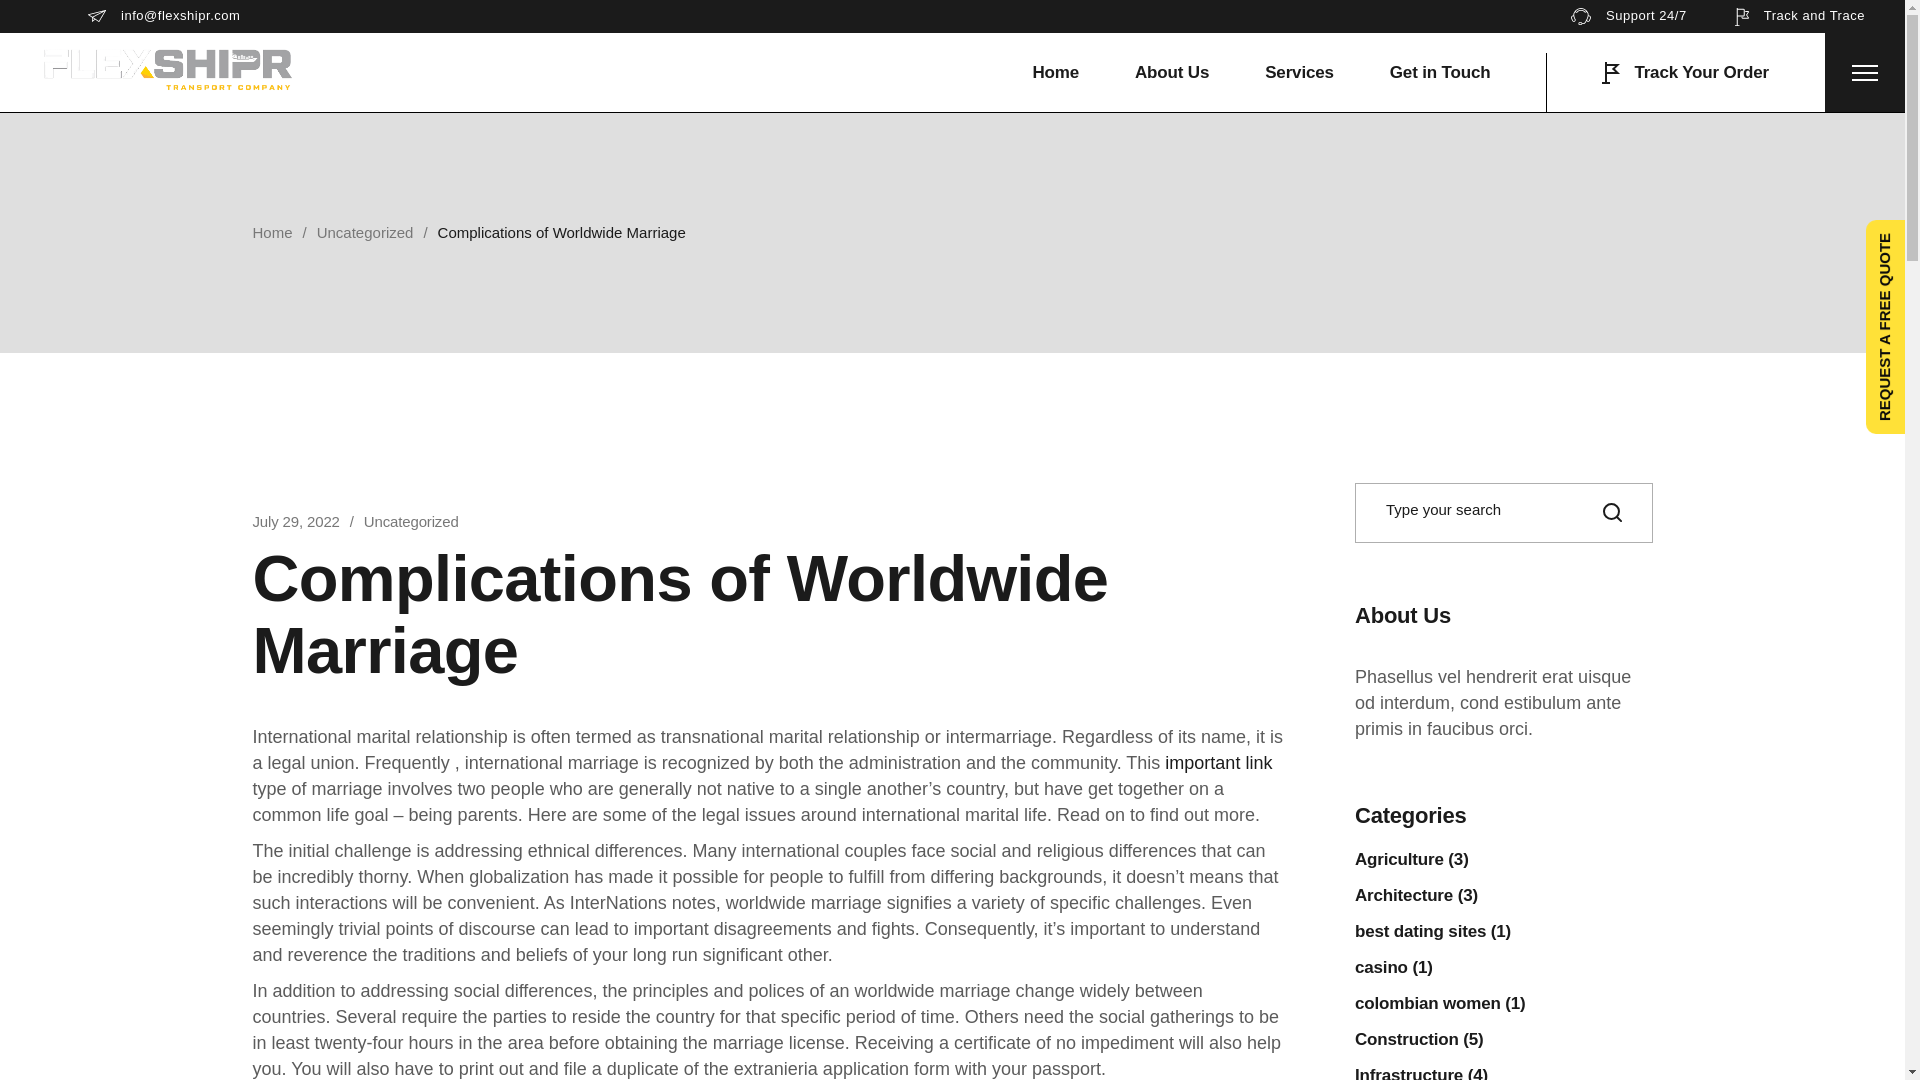 The height and width of the screenshot is (1080, 1920). I want to click on Uncategorized, so click(411, 521).